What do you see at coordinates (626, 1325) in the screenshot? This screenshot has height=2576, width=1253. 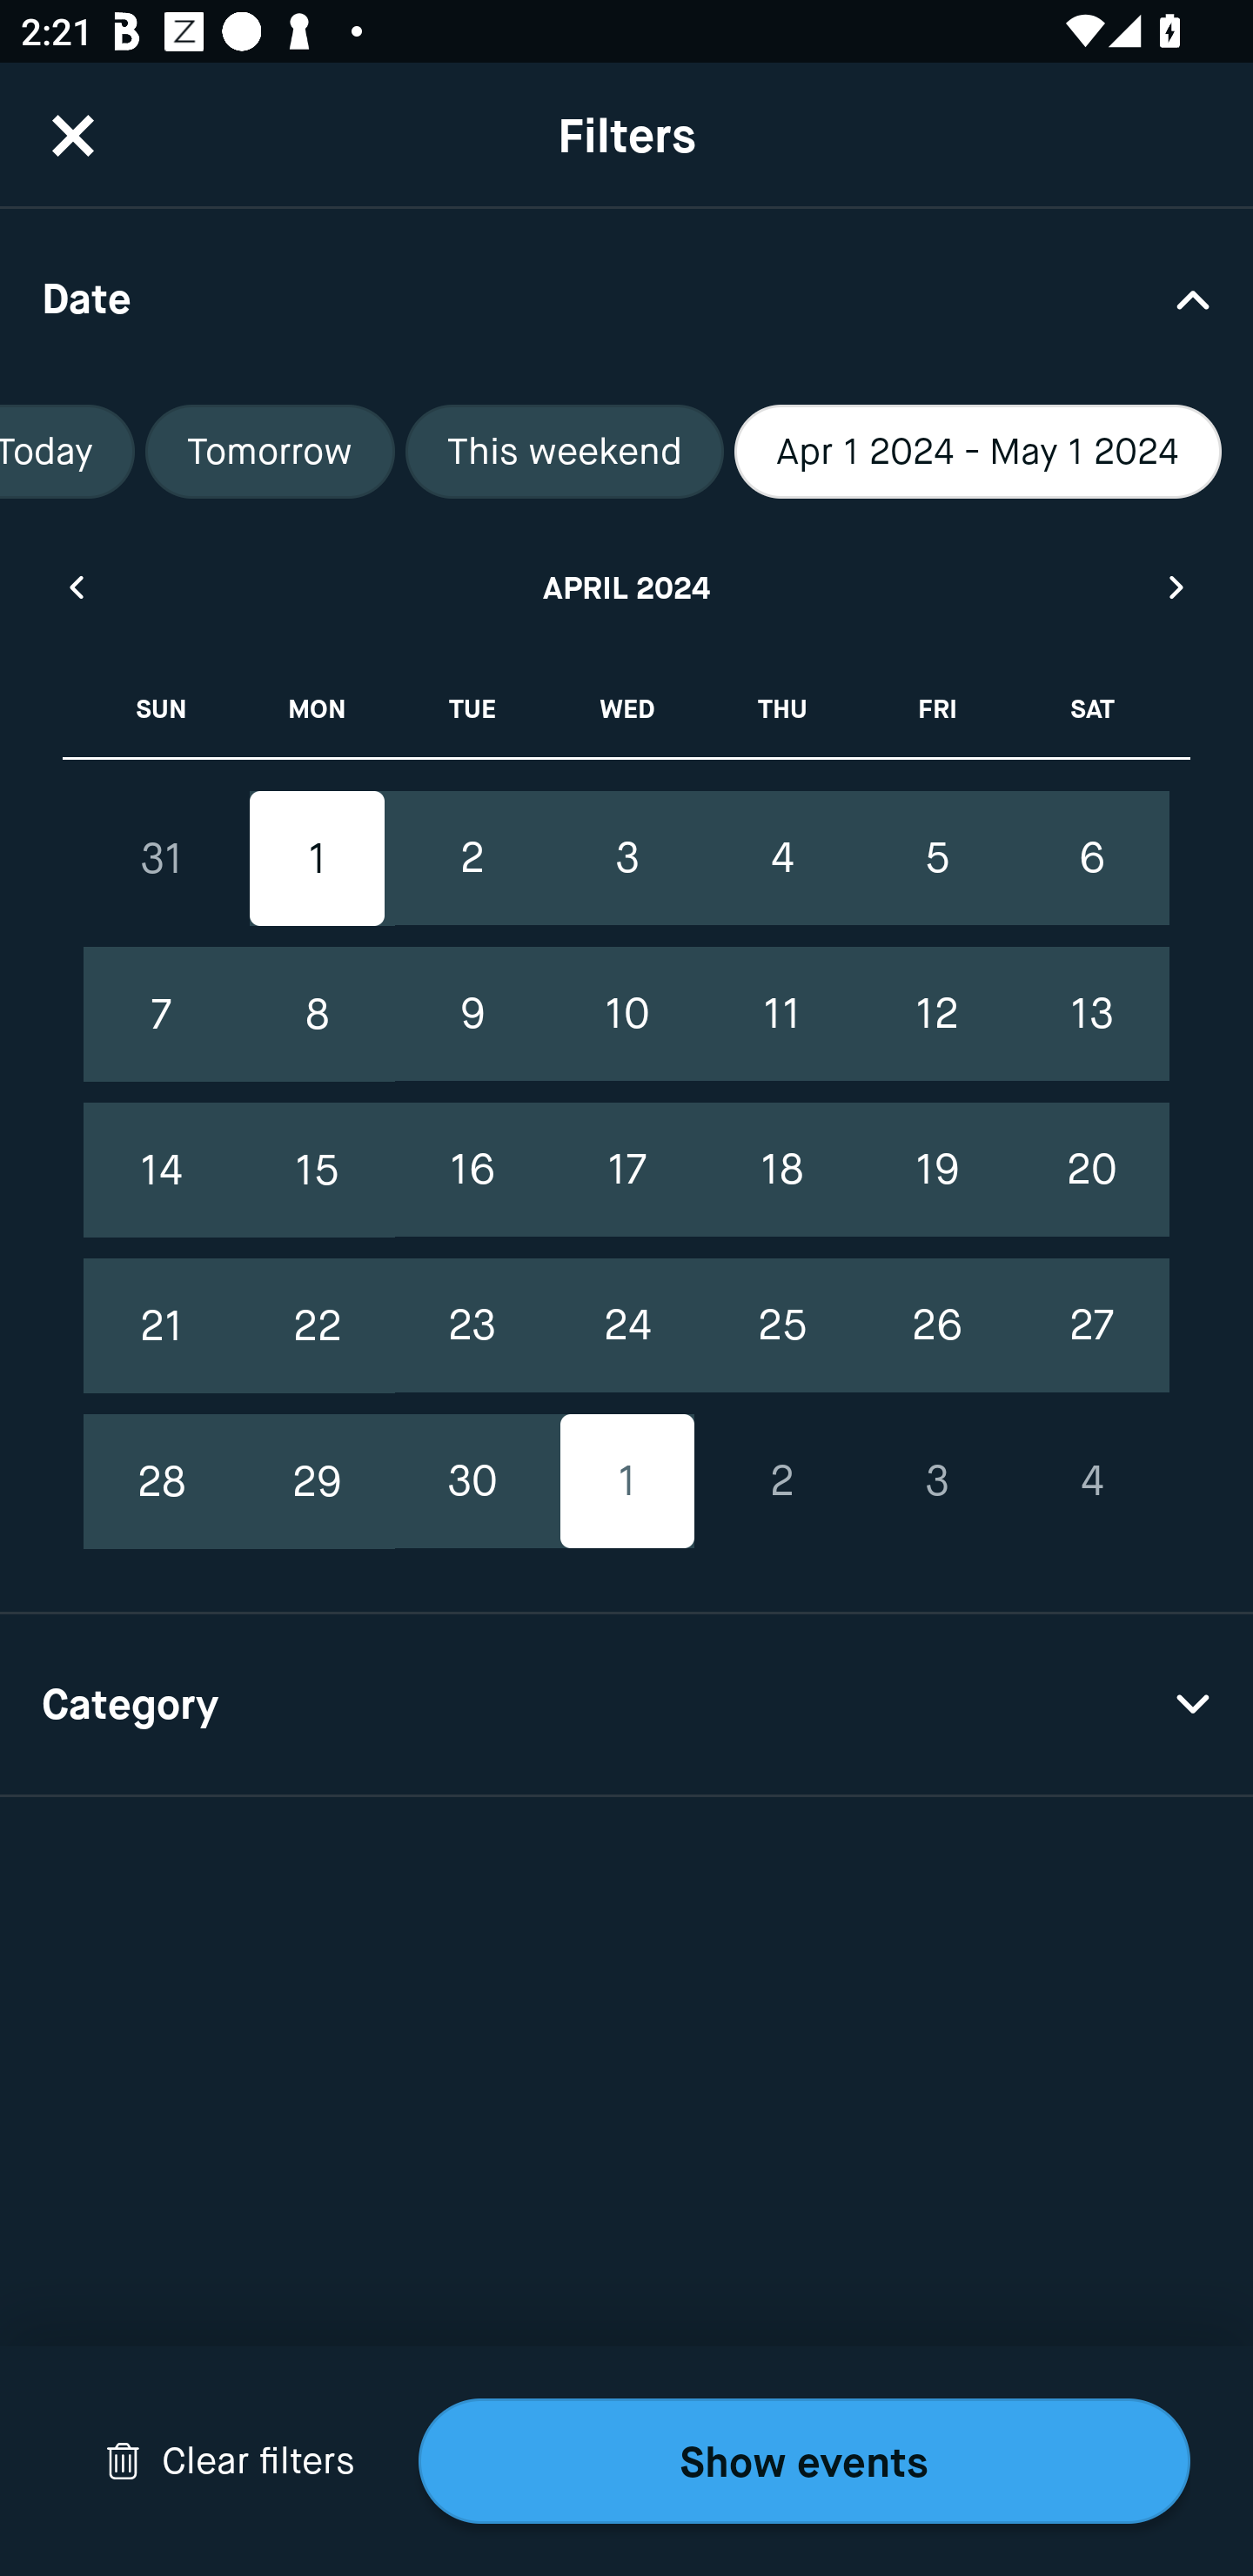 I see `24` at bounding box center [626, 1325].